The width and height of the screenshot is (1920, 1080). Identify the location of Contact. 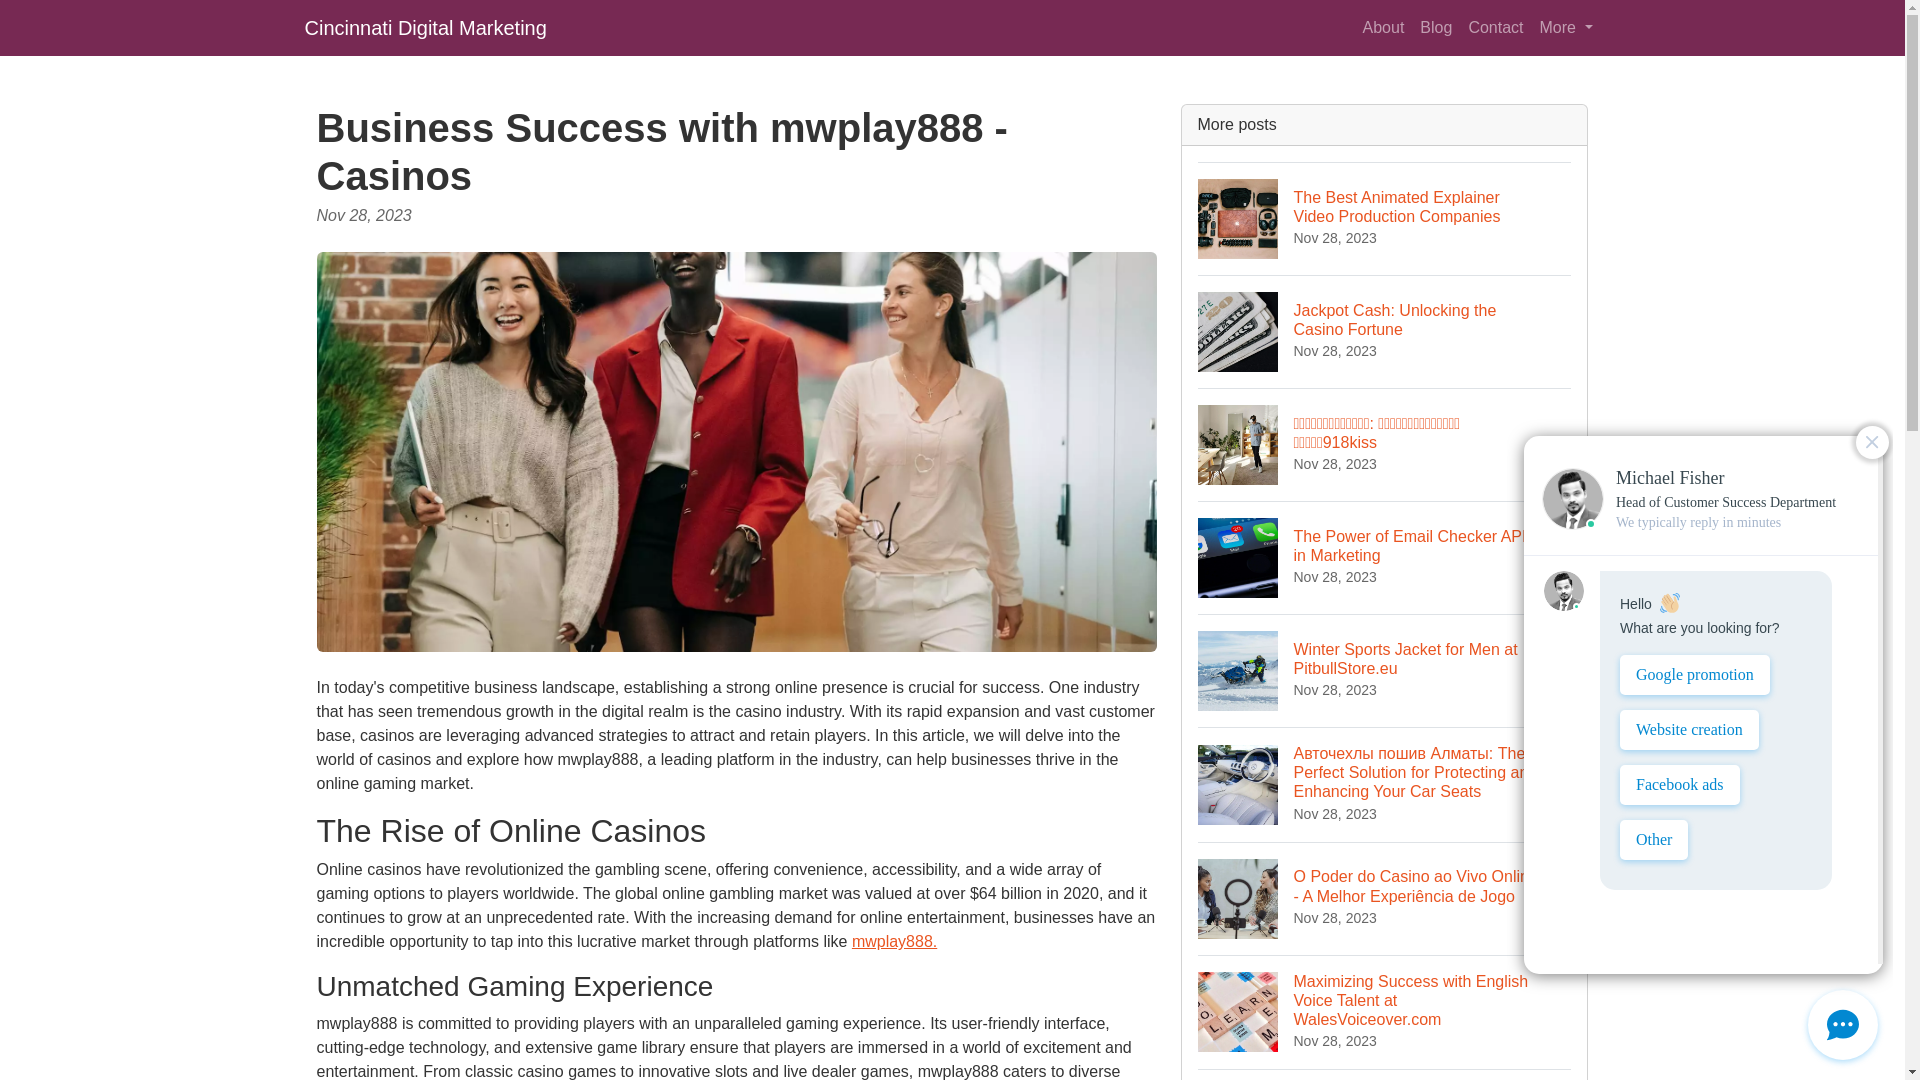
(1435, 27).